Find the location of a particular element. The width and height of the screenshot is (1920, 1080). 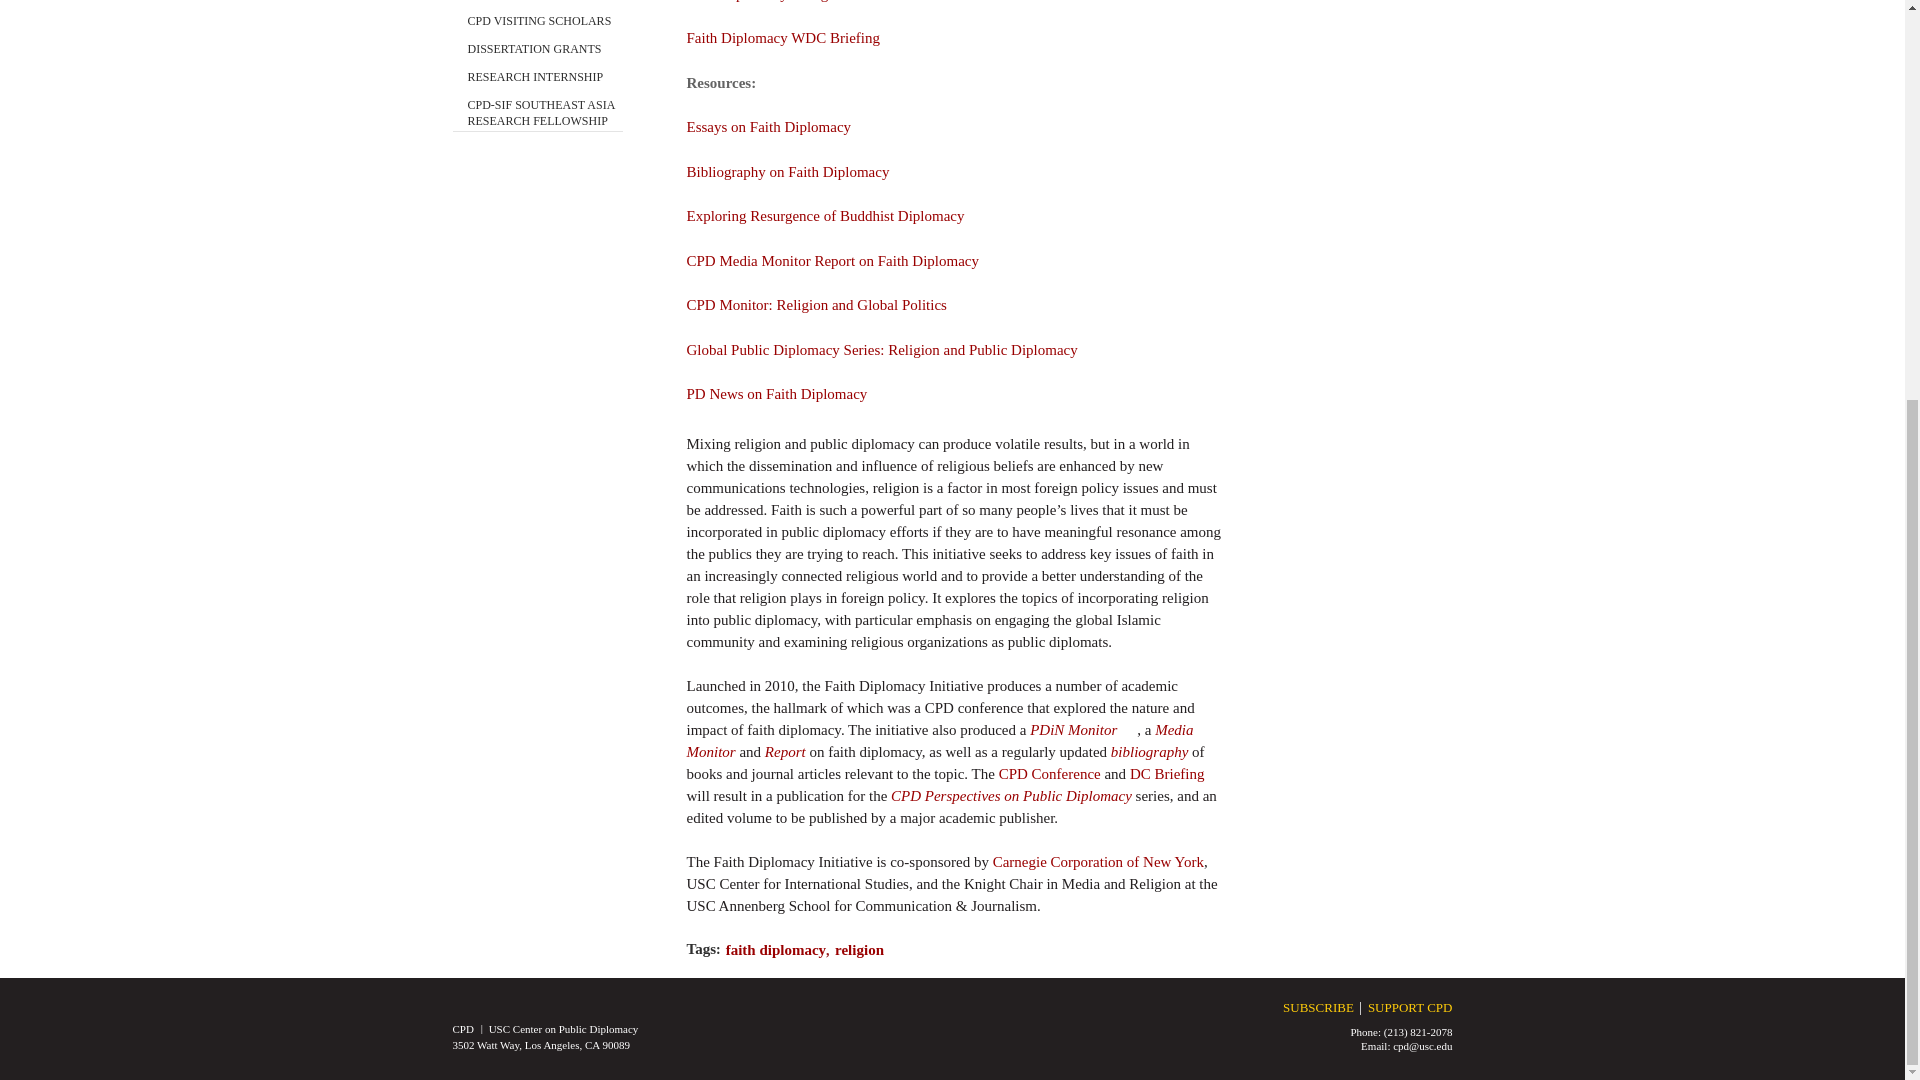

RESEARCH INTERNSHIP is located at coordinates (536, 72).